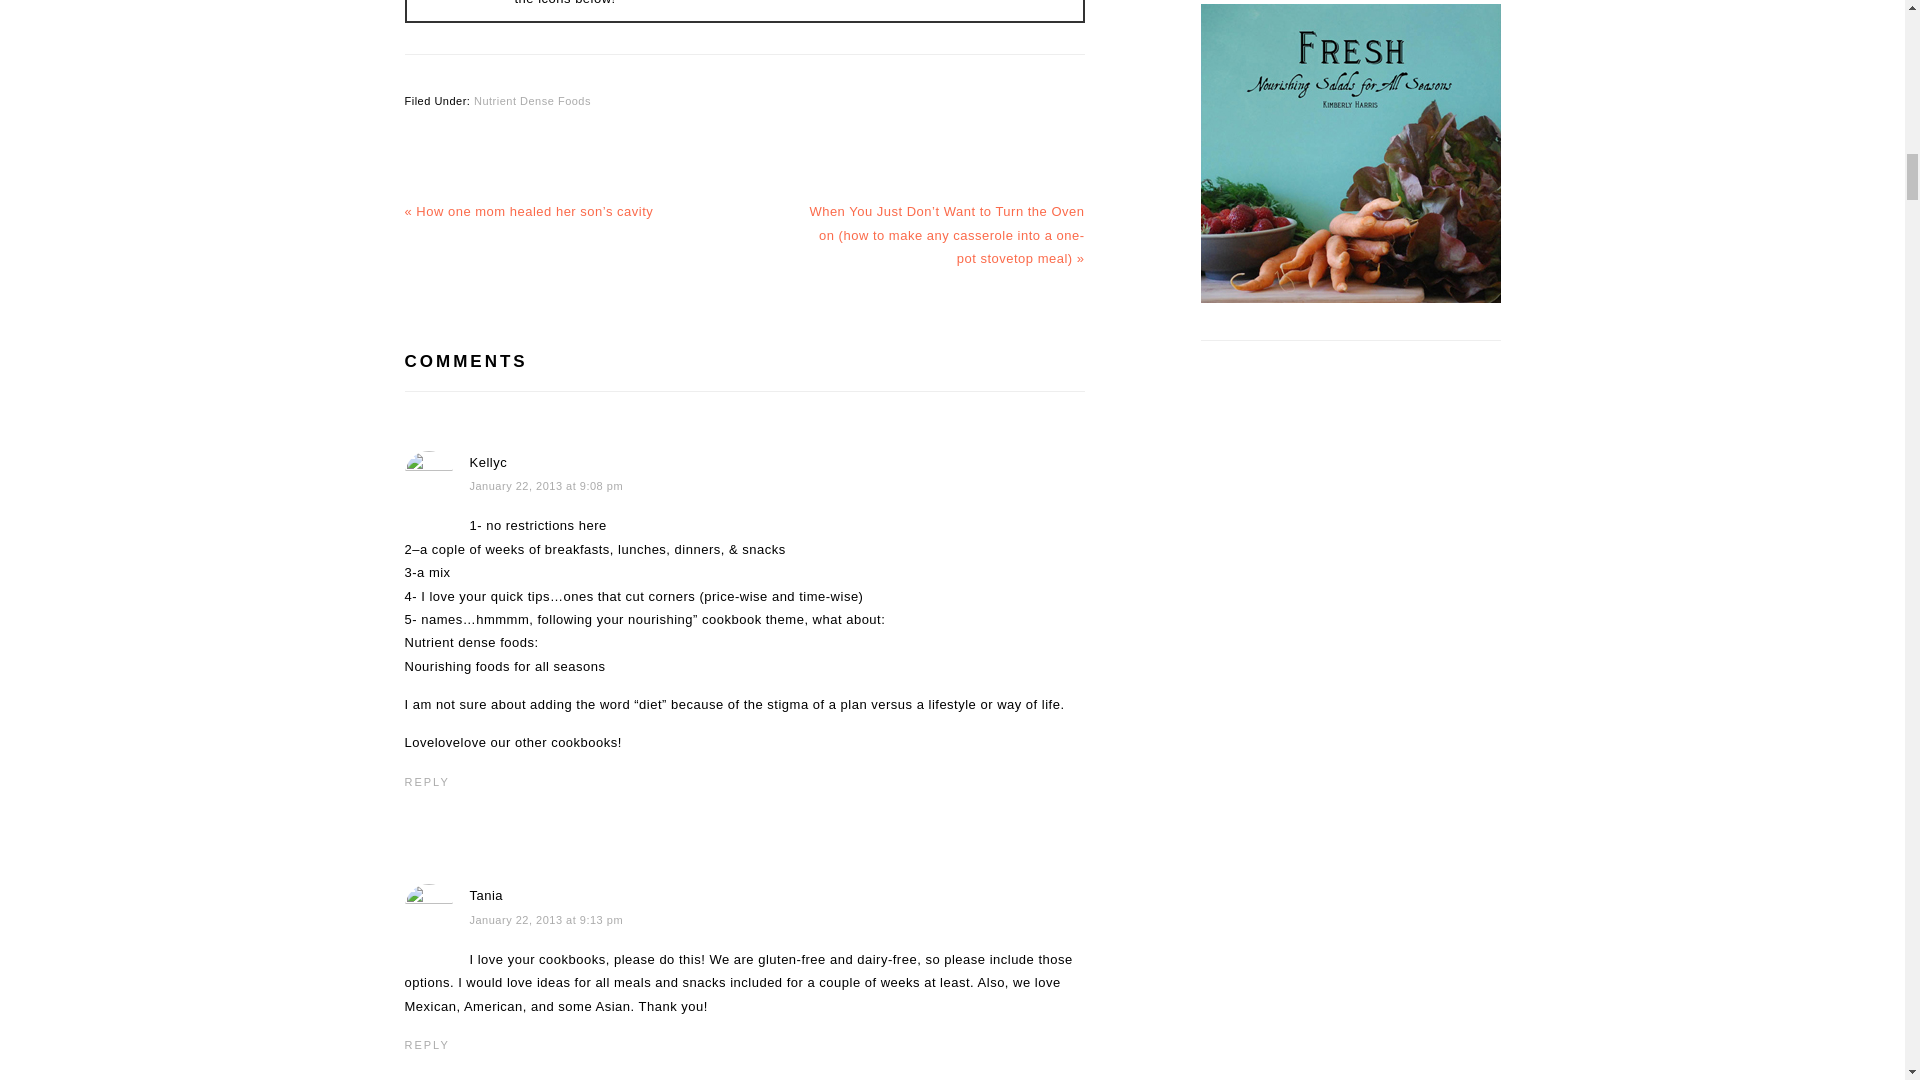 The width and height of the screenshot is (1920, 1080). What do you see at coordinates (1350, 154) in the screenshot?
I see `Fresh Cover` at bounding box center [1350, 154].